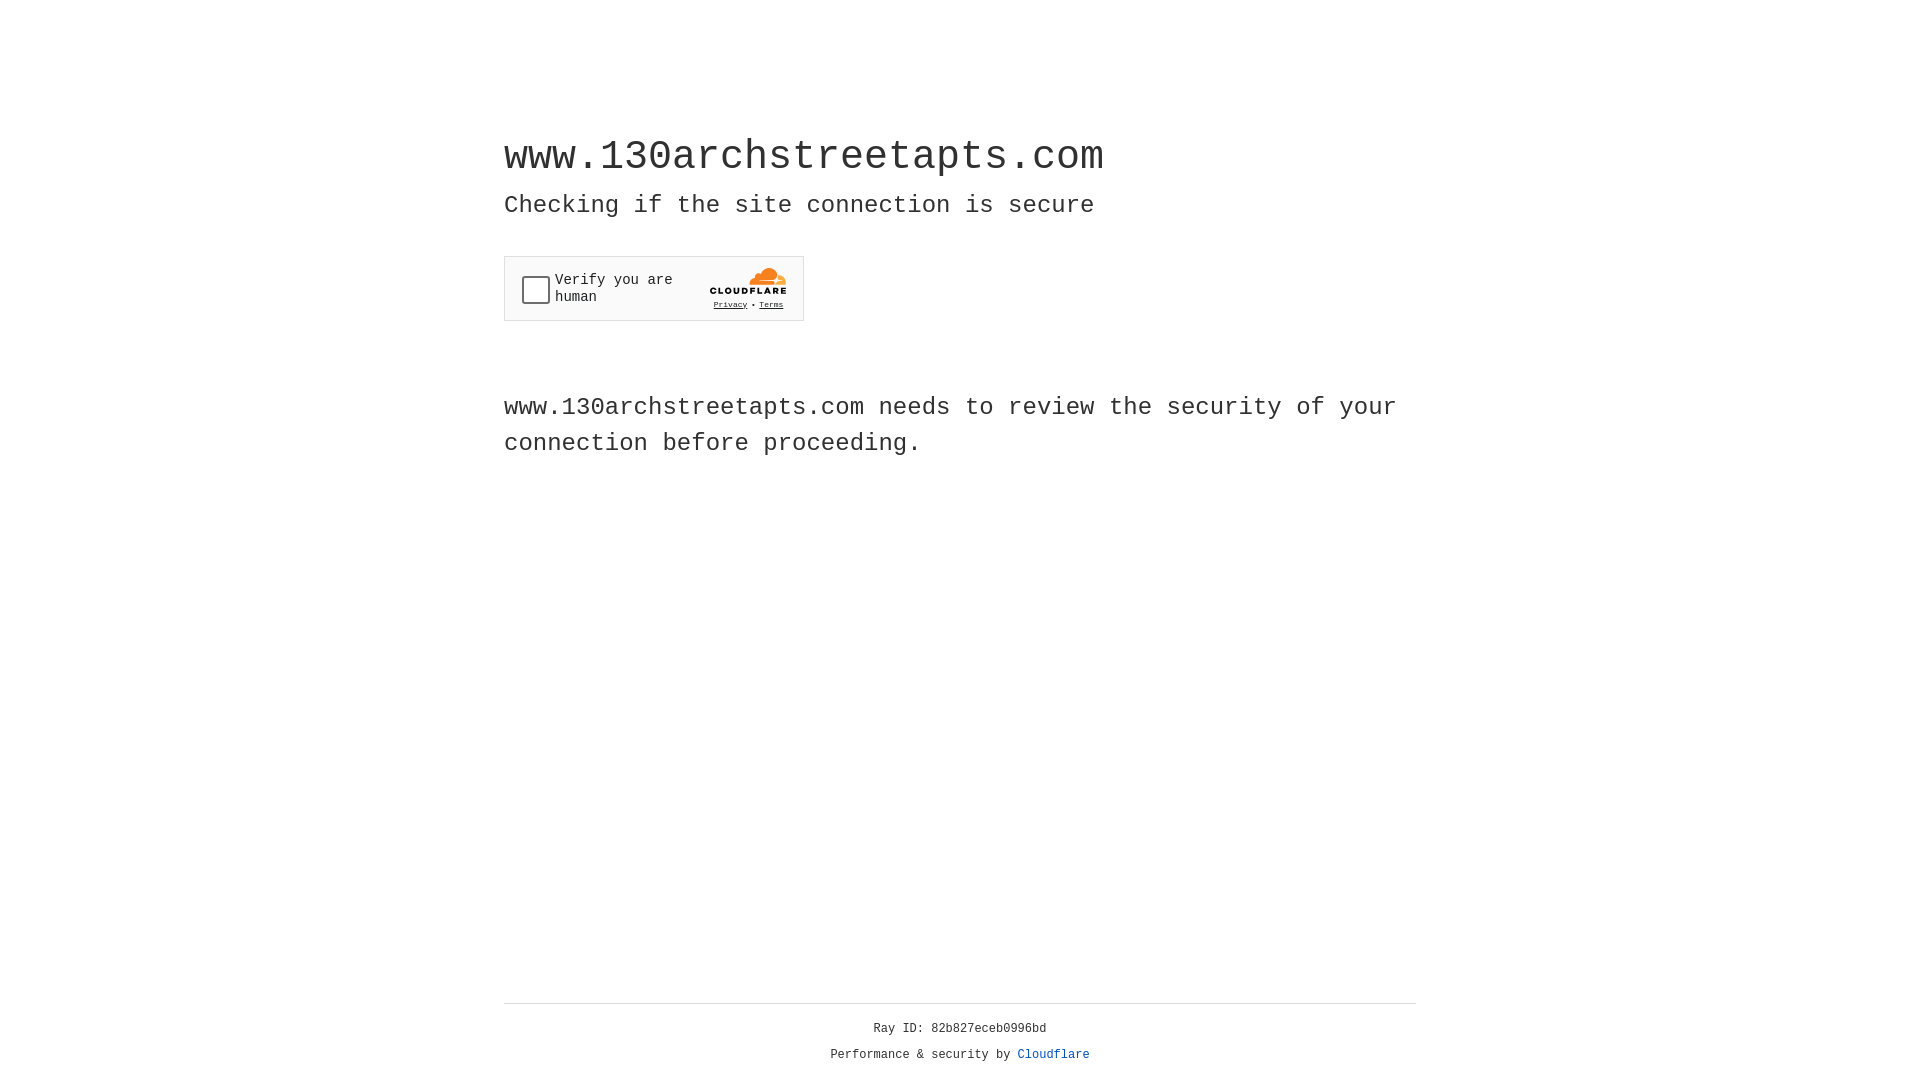 The width and height of the screenshot is (1920, 1080). Describe the element at coordinates (654, 288) in the screenshot. I see `Widget containing a Cloudflare security challenge` at that location.